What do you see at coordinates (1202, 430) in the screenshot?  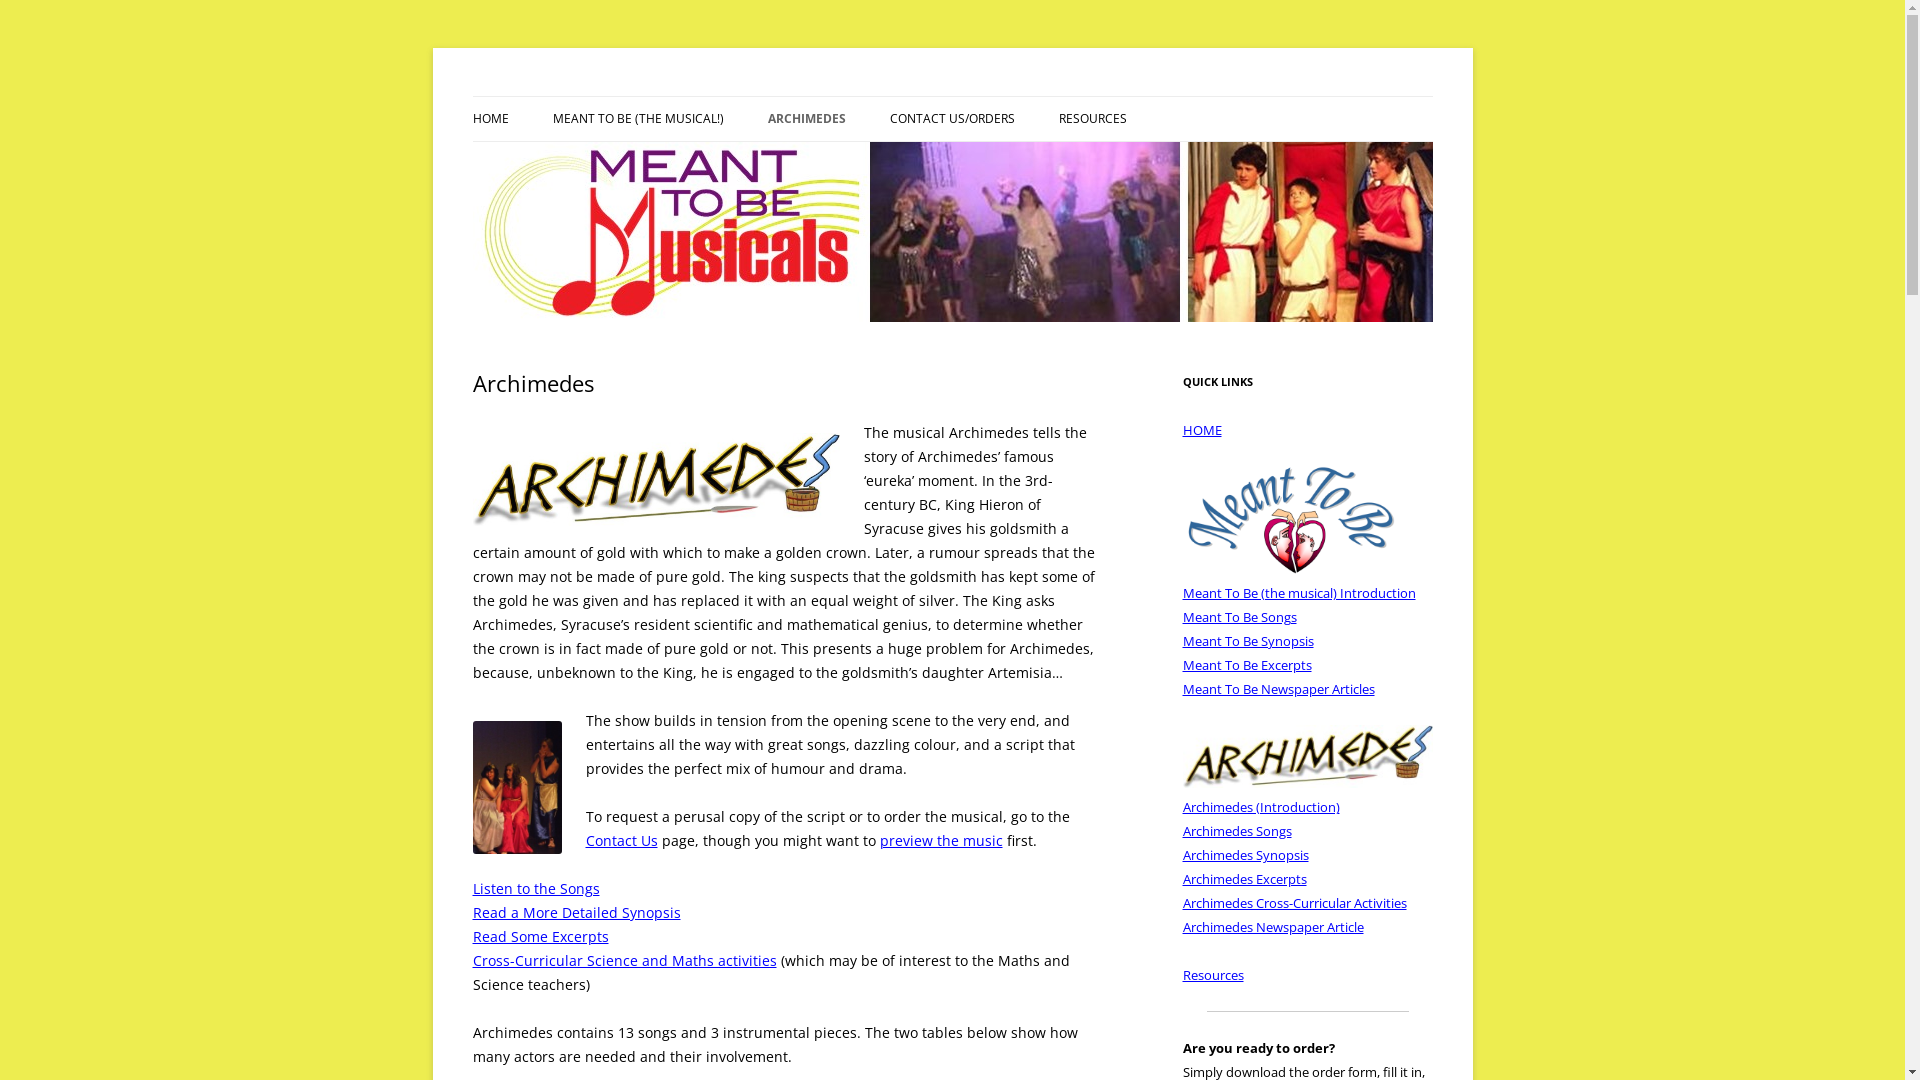 I see `HOME` at bounding box center [1202, 430].